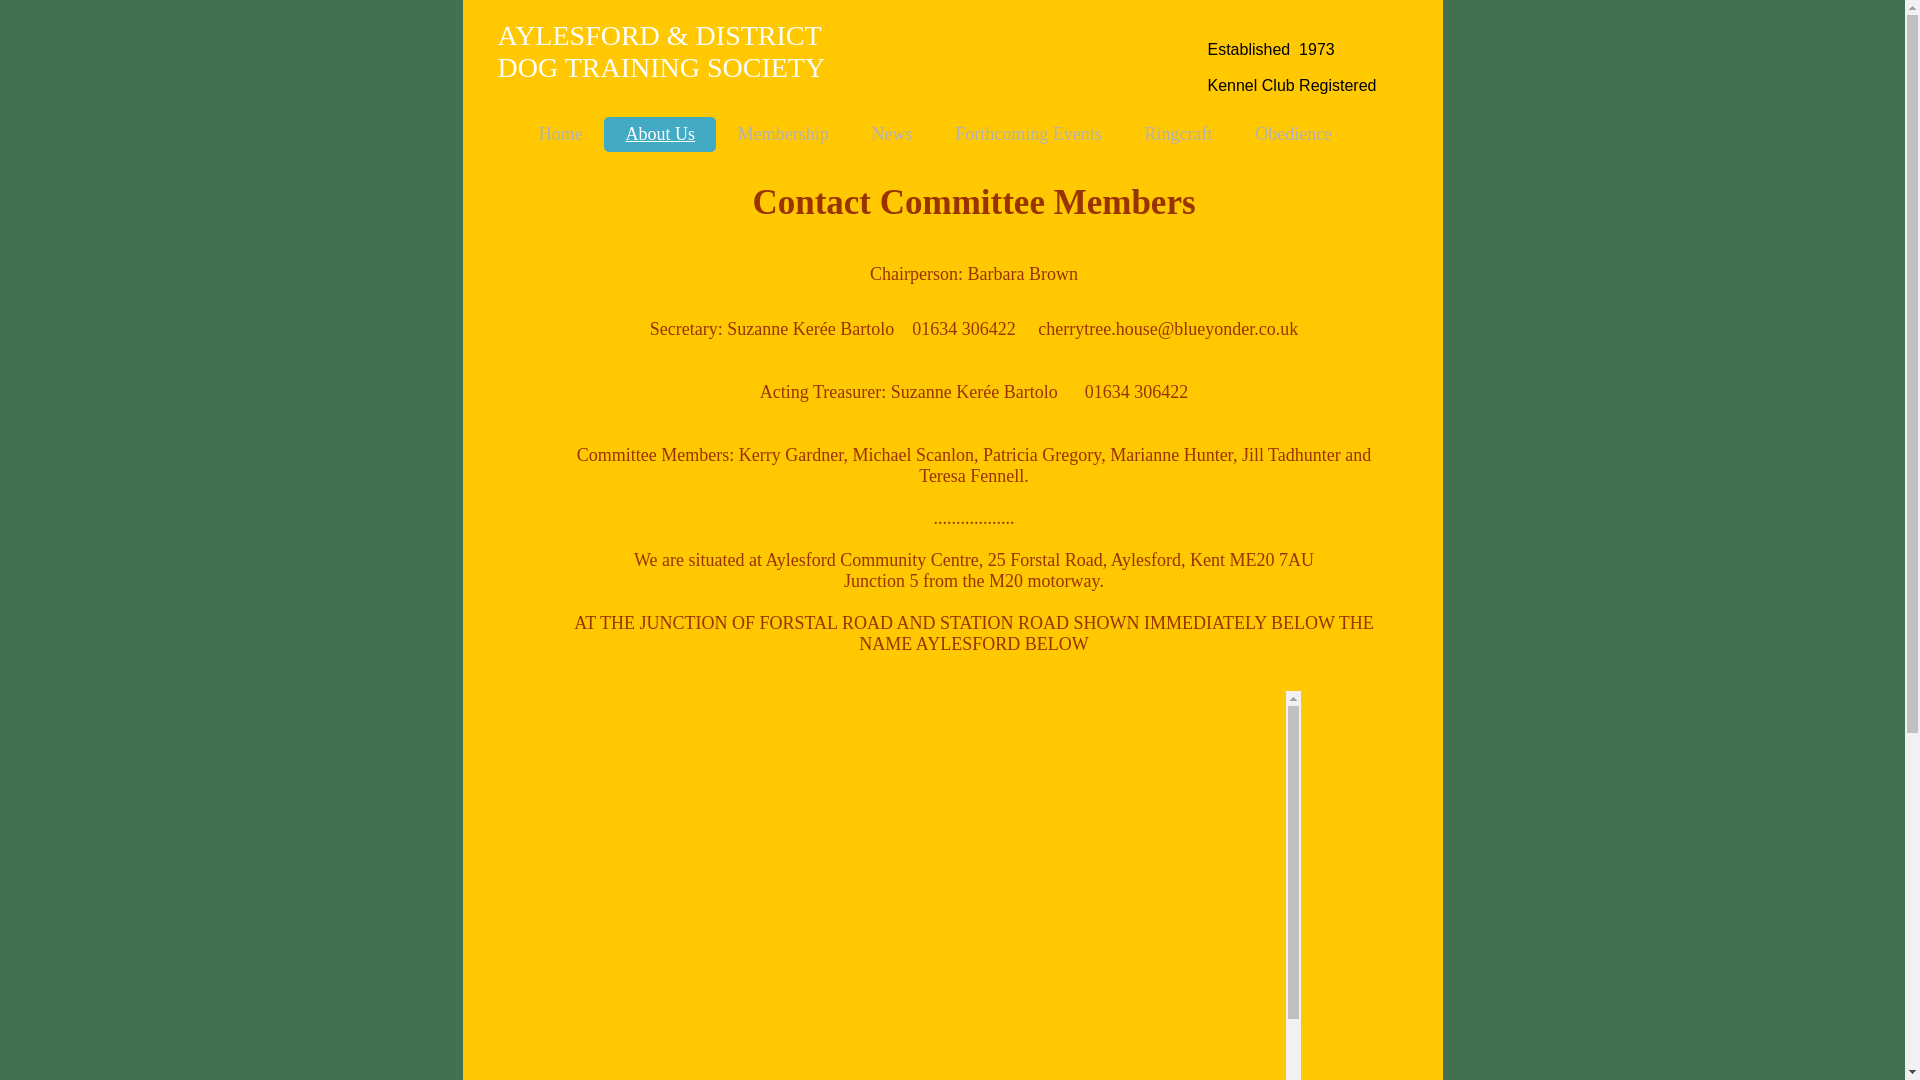 The height and width of the screenshot is (1080, 1920). Describe the element at coordinates (1028, 134) in the screenshot. I see `Forthcoming Events` at that location.